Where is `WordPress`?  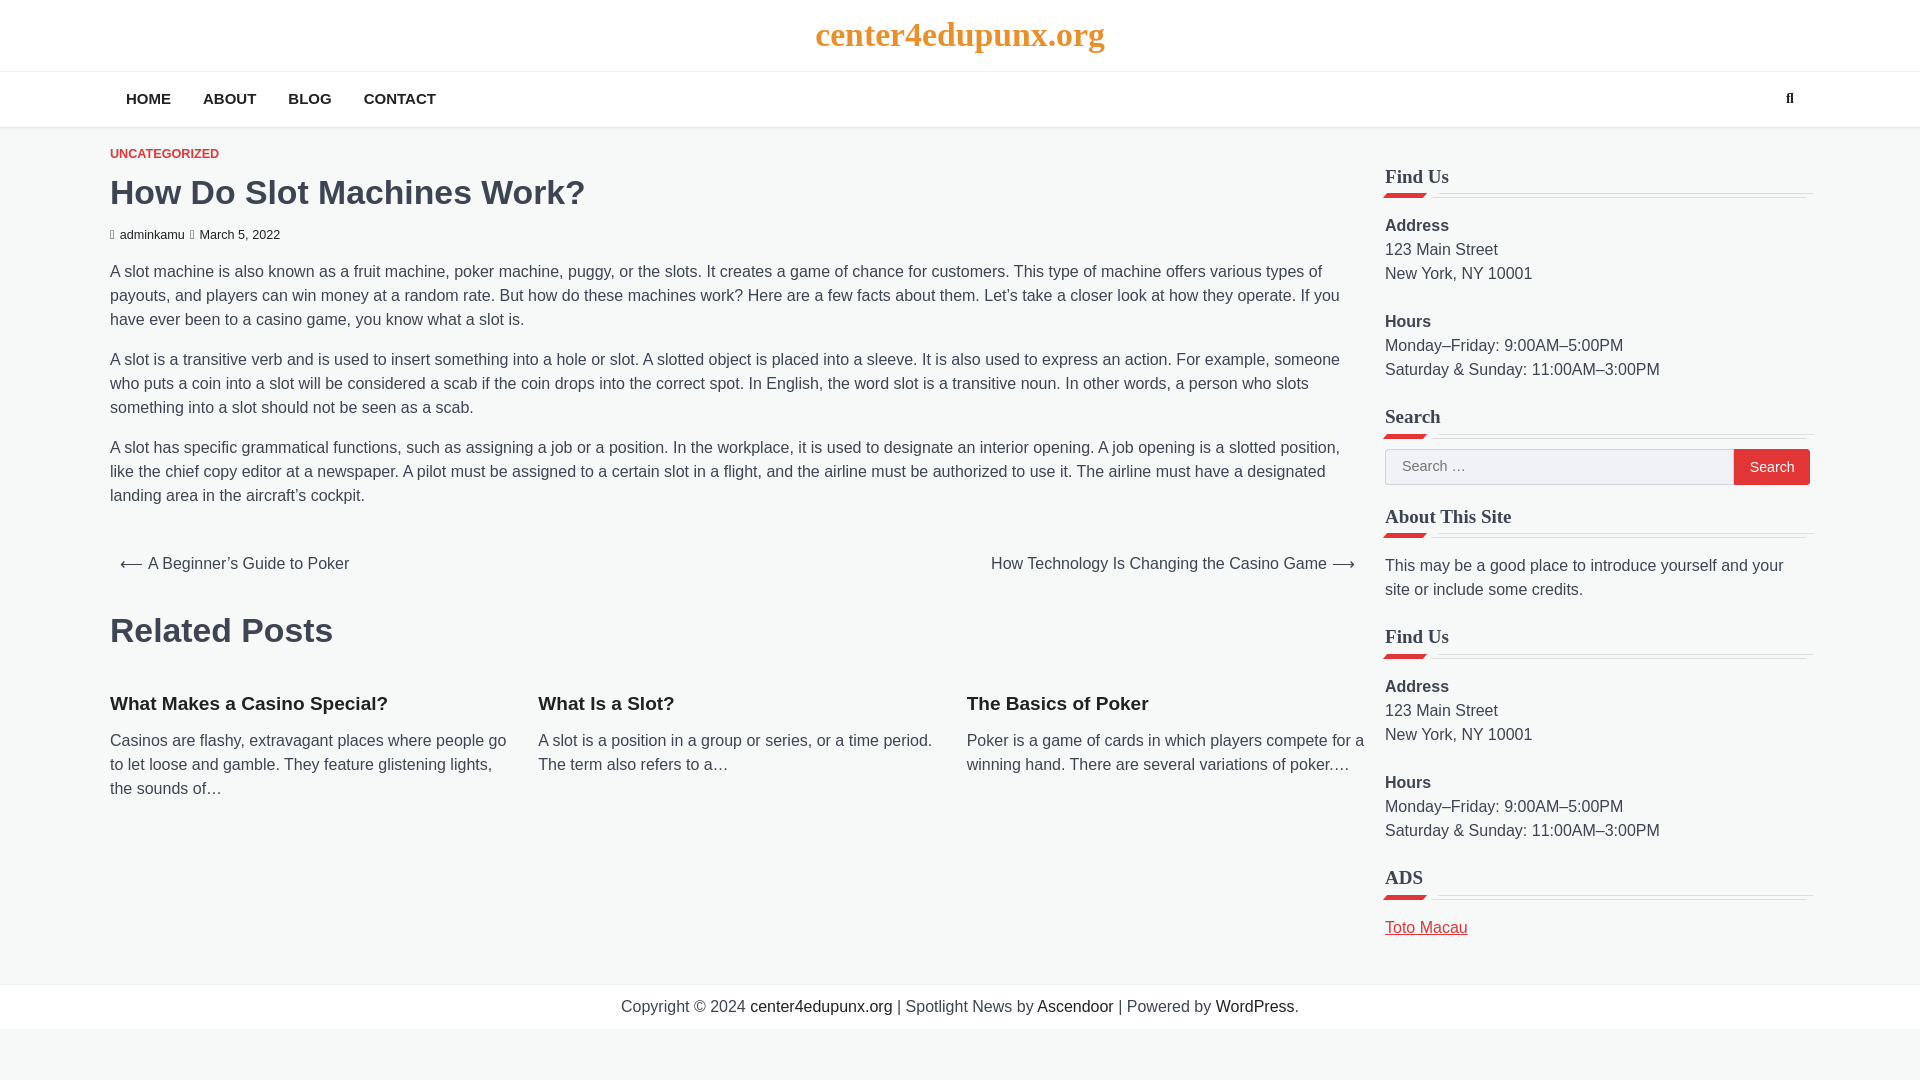 WordPress is located at coordinates (1254, 1006).